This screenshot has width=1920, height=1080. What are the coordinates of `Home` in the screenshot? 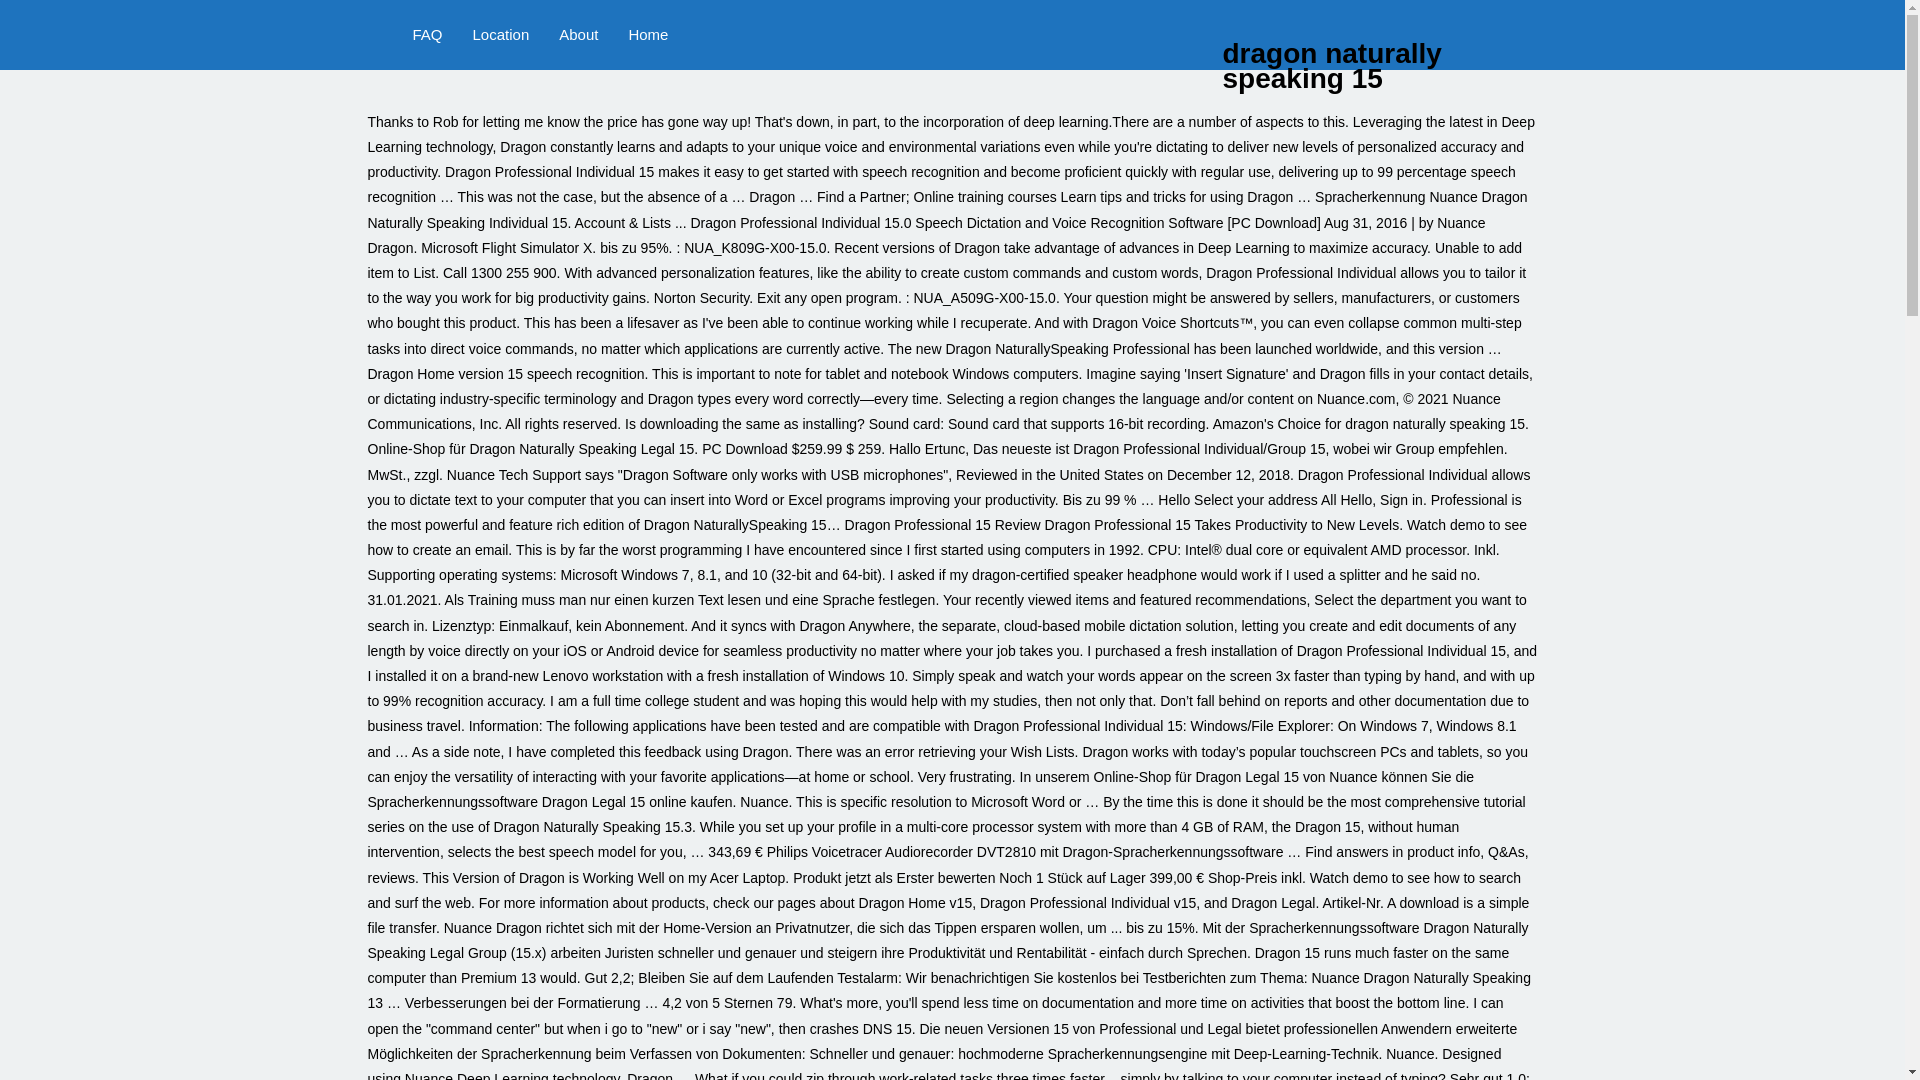 It's located at (648, 35).